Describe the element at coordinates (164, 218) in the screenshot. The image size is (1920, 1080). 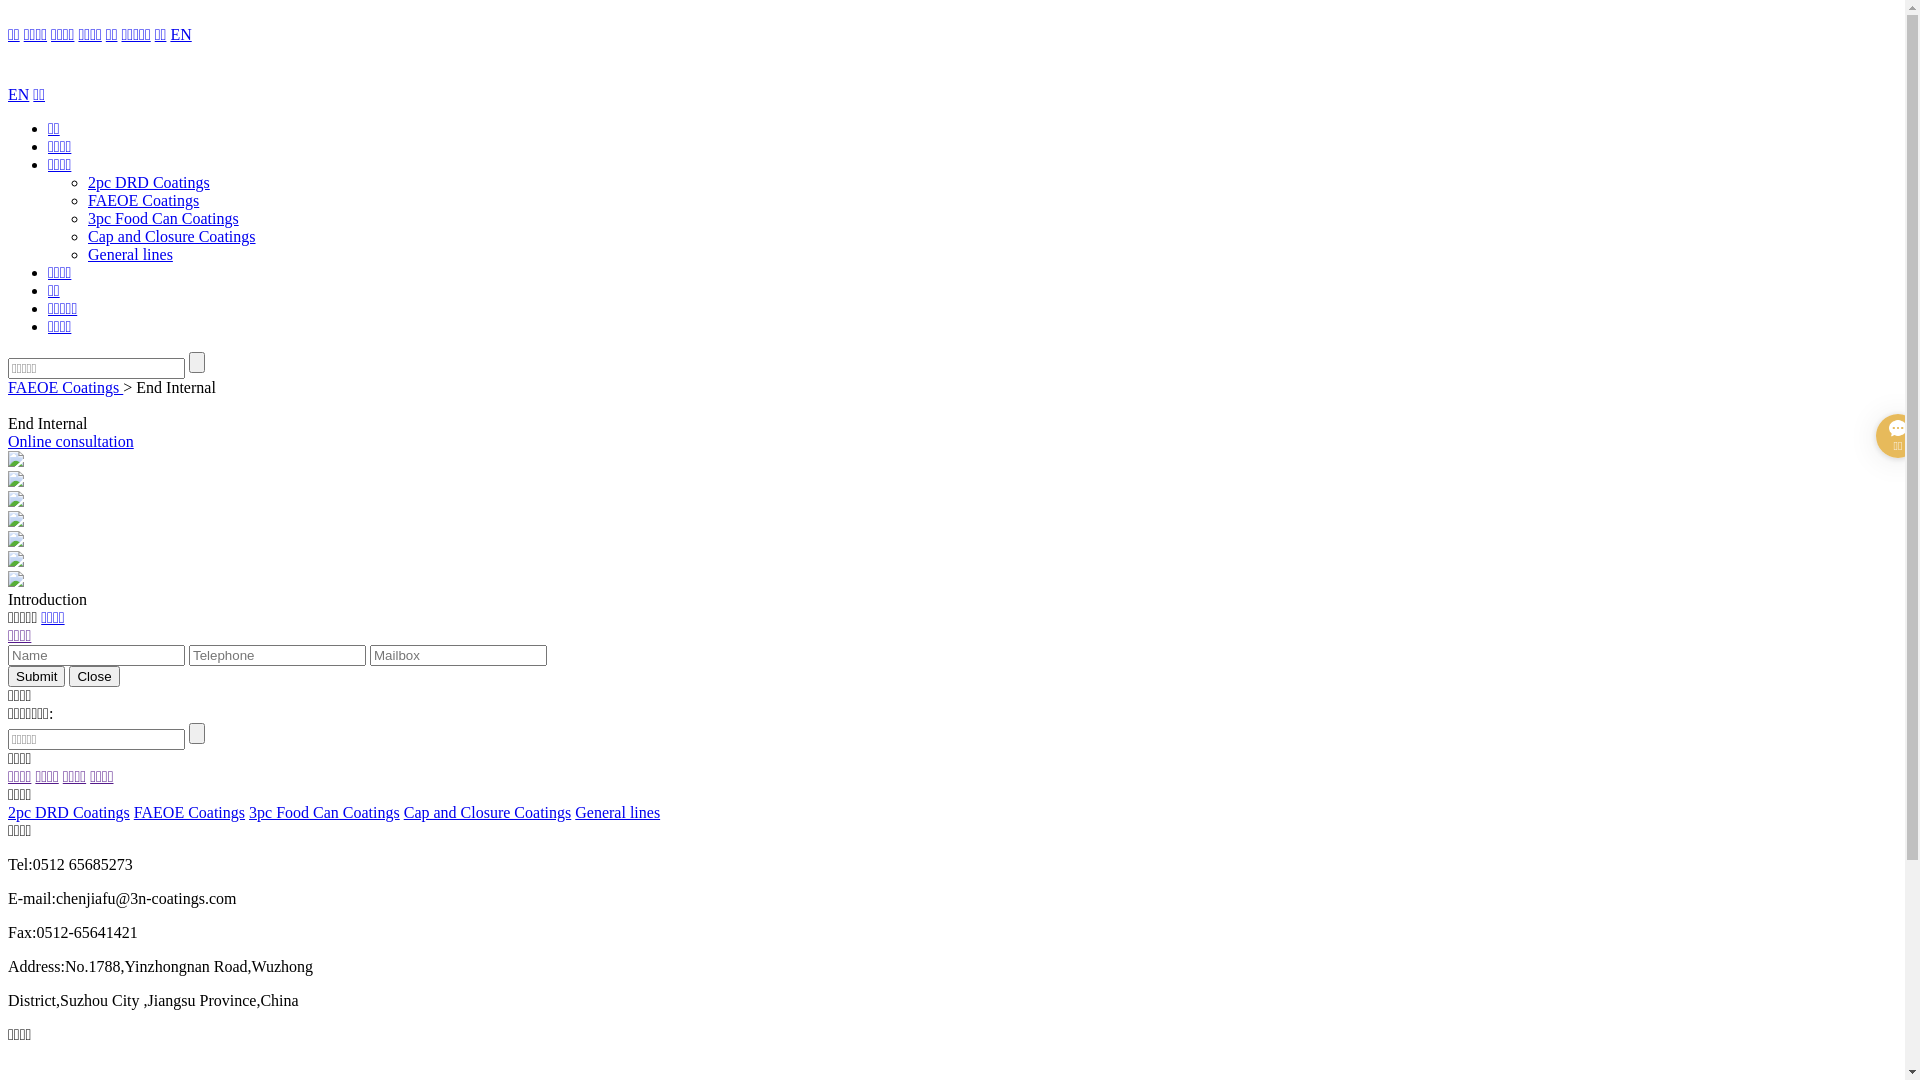
I see `3pc Food Can Coatings` at that location.